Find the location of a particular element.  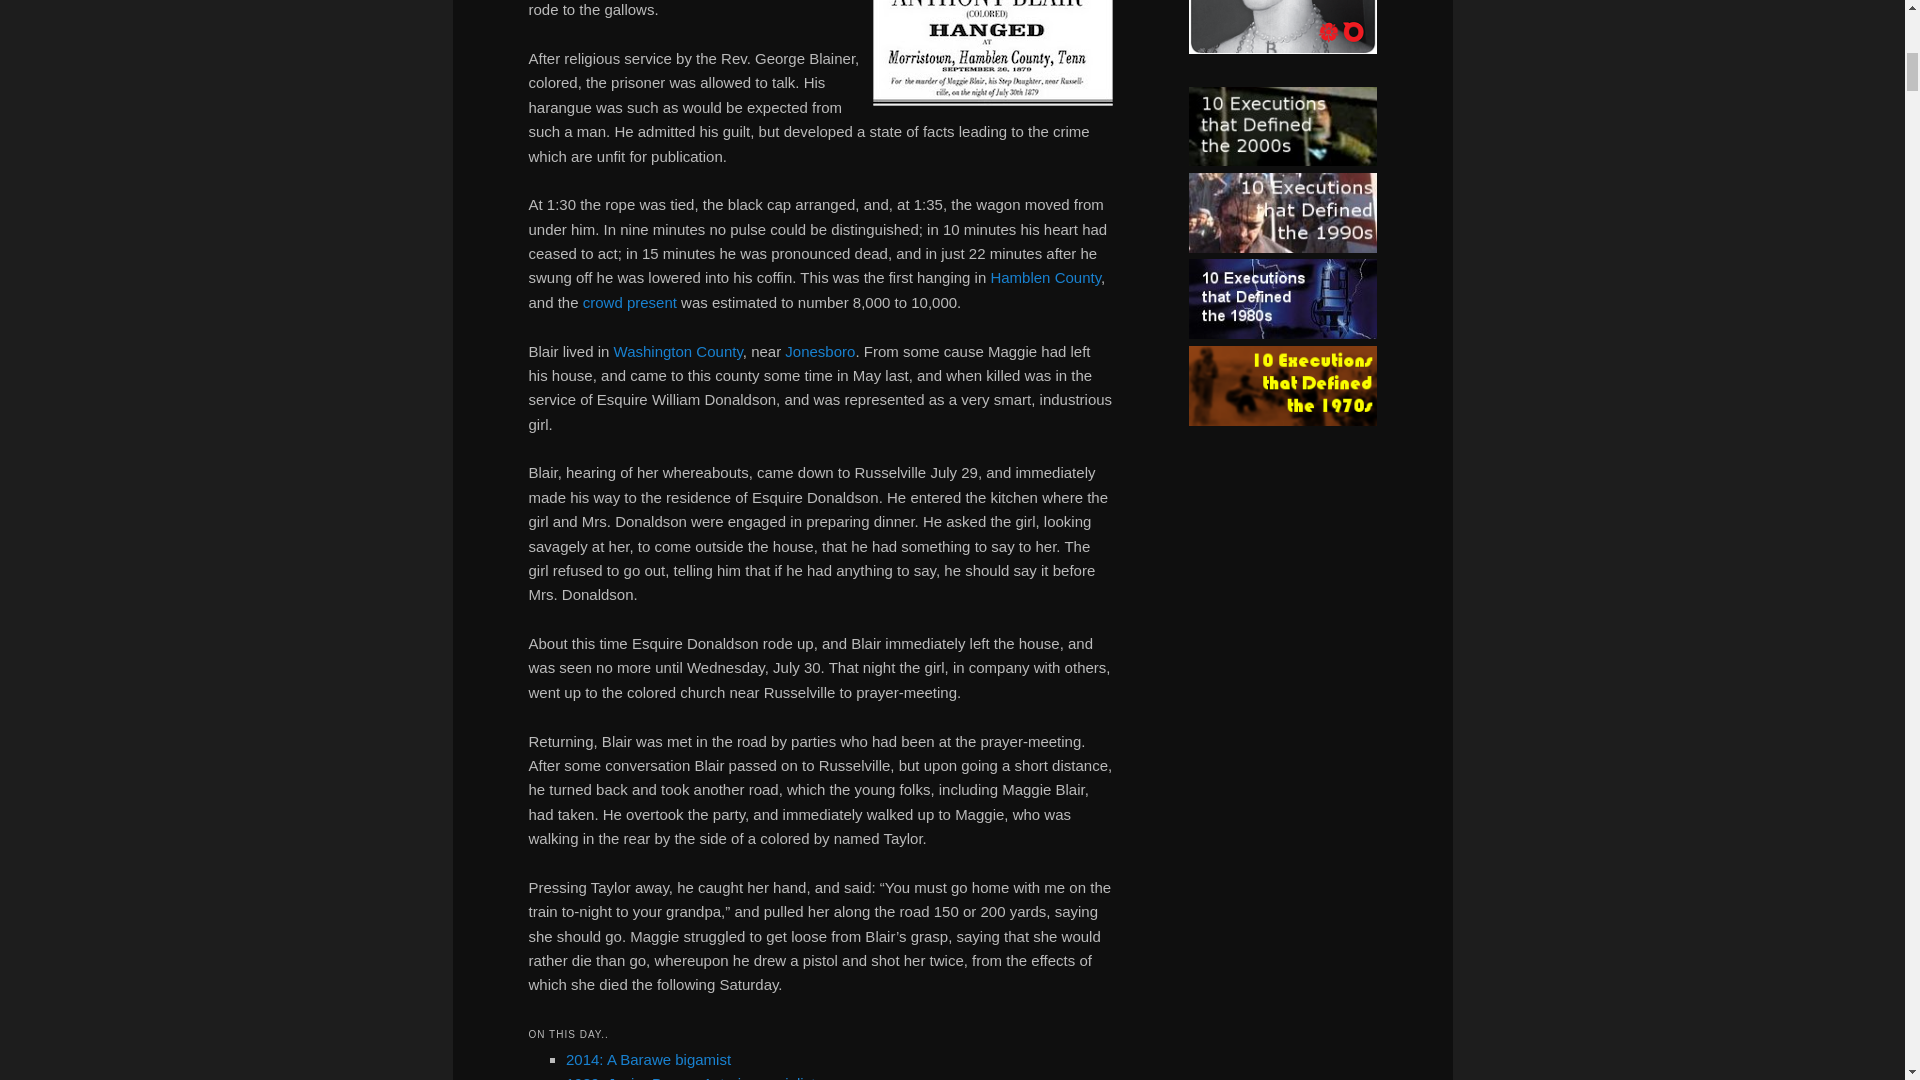

2014: A Barawe bigamist is located at coordinates (648, 1059).